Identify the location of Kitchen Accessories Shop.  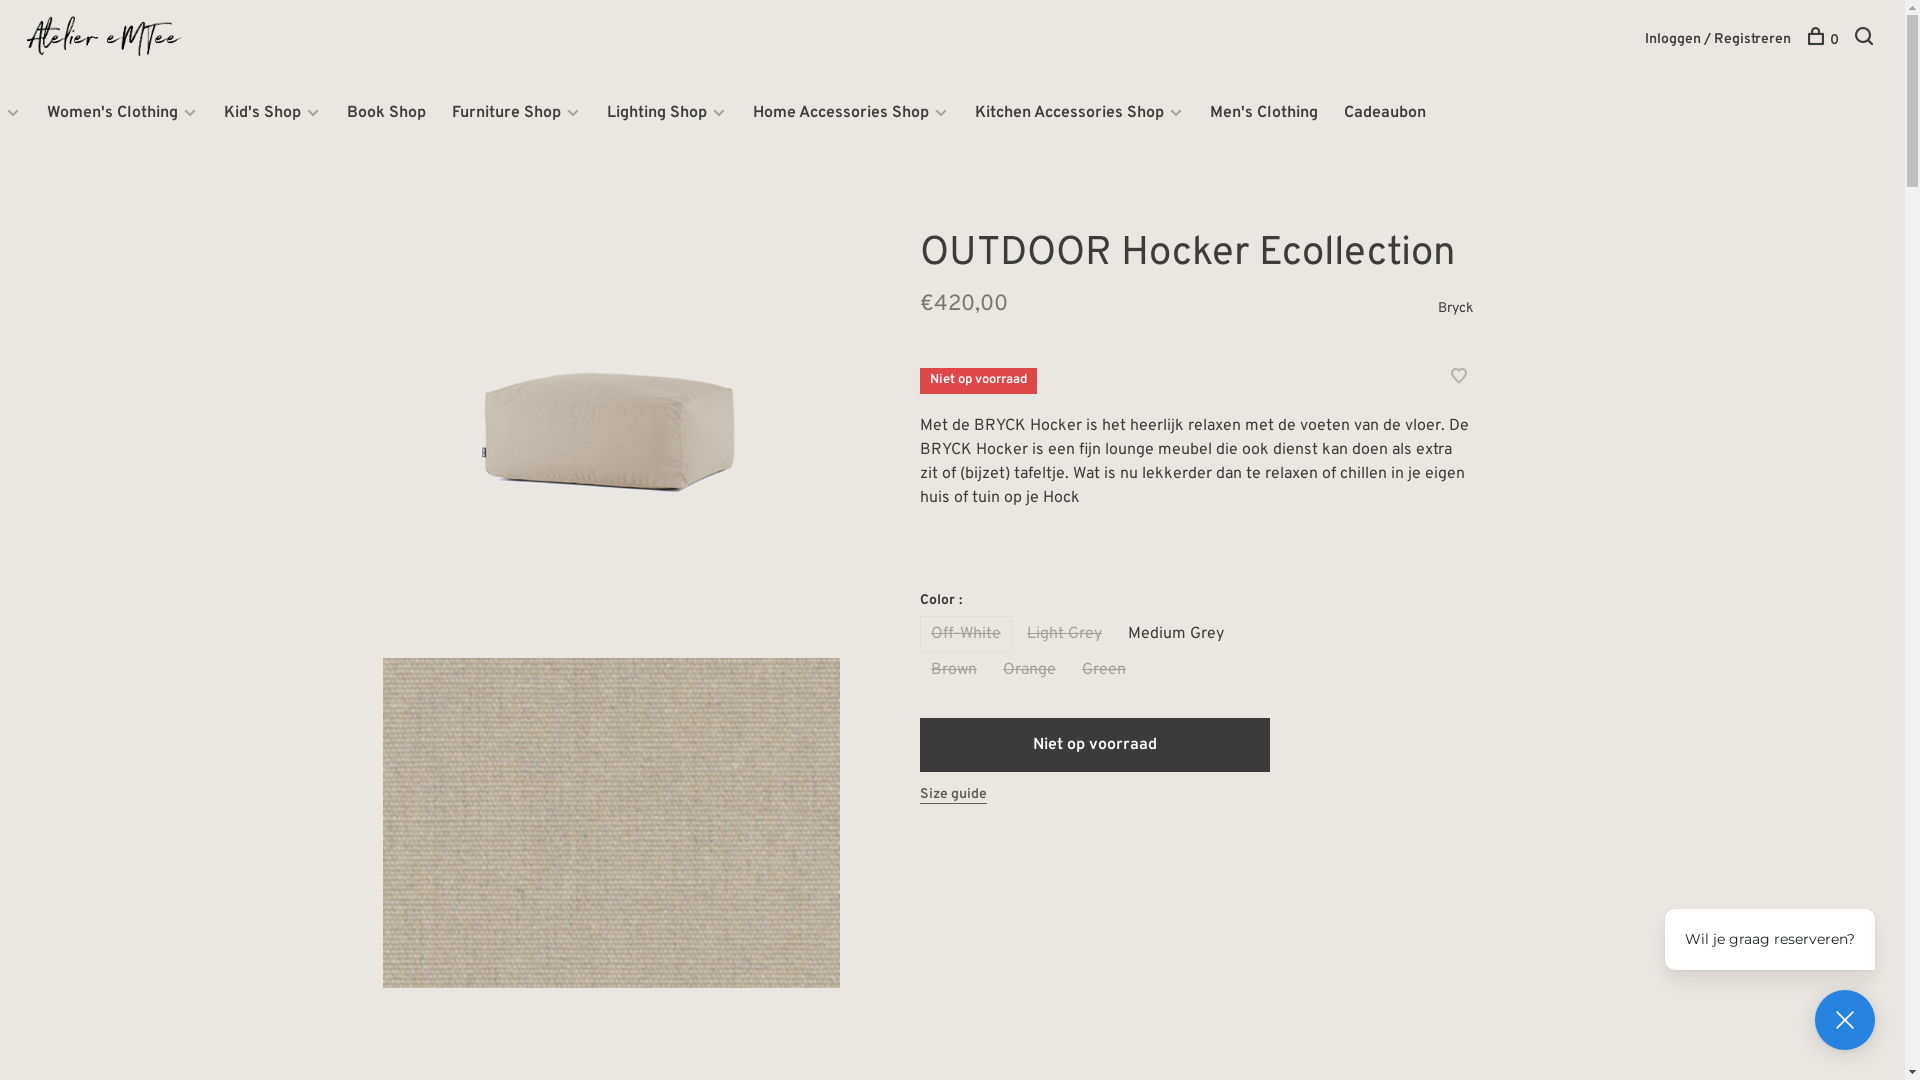
(1070, 113).